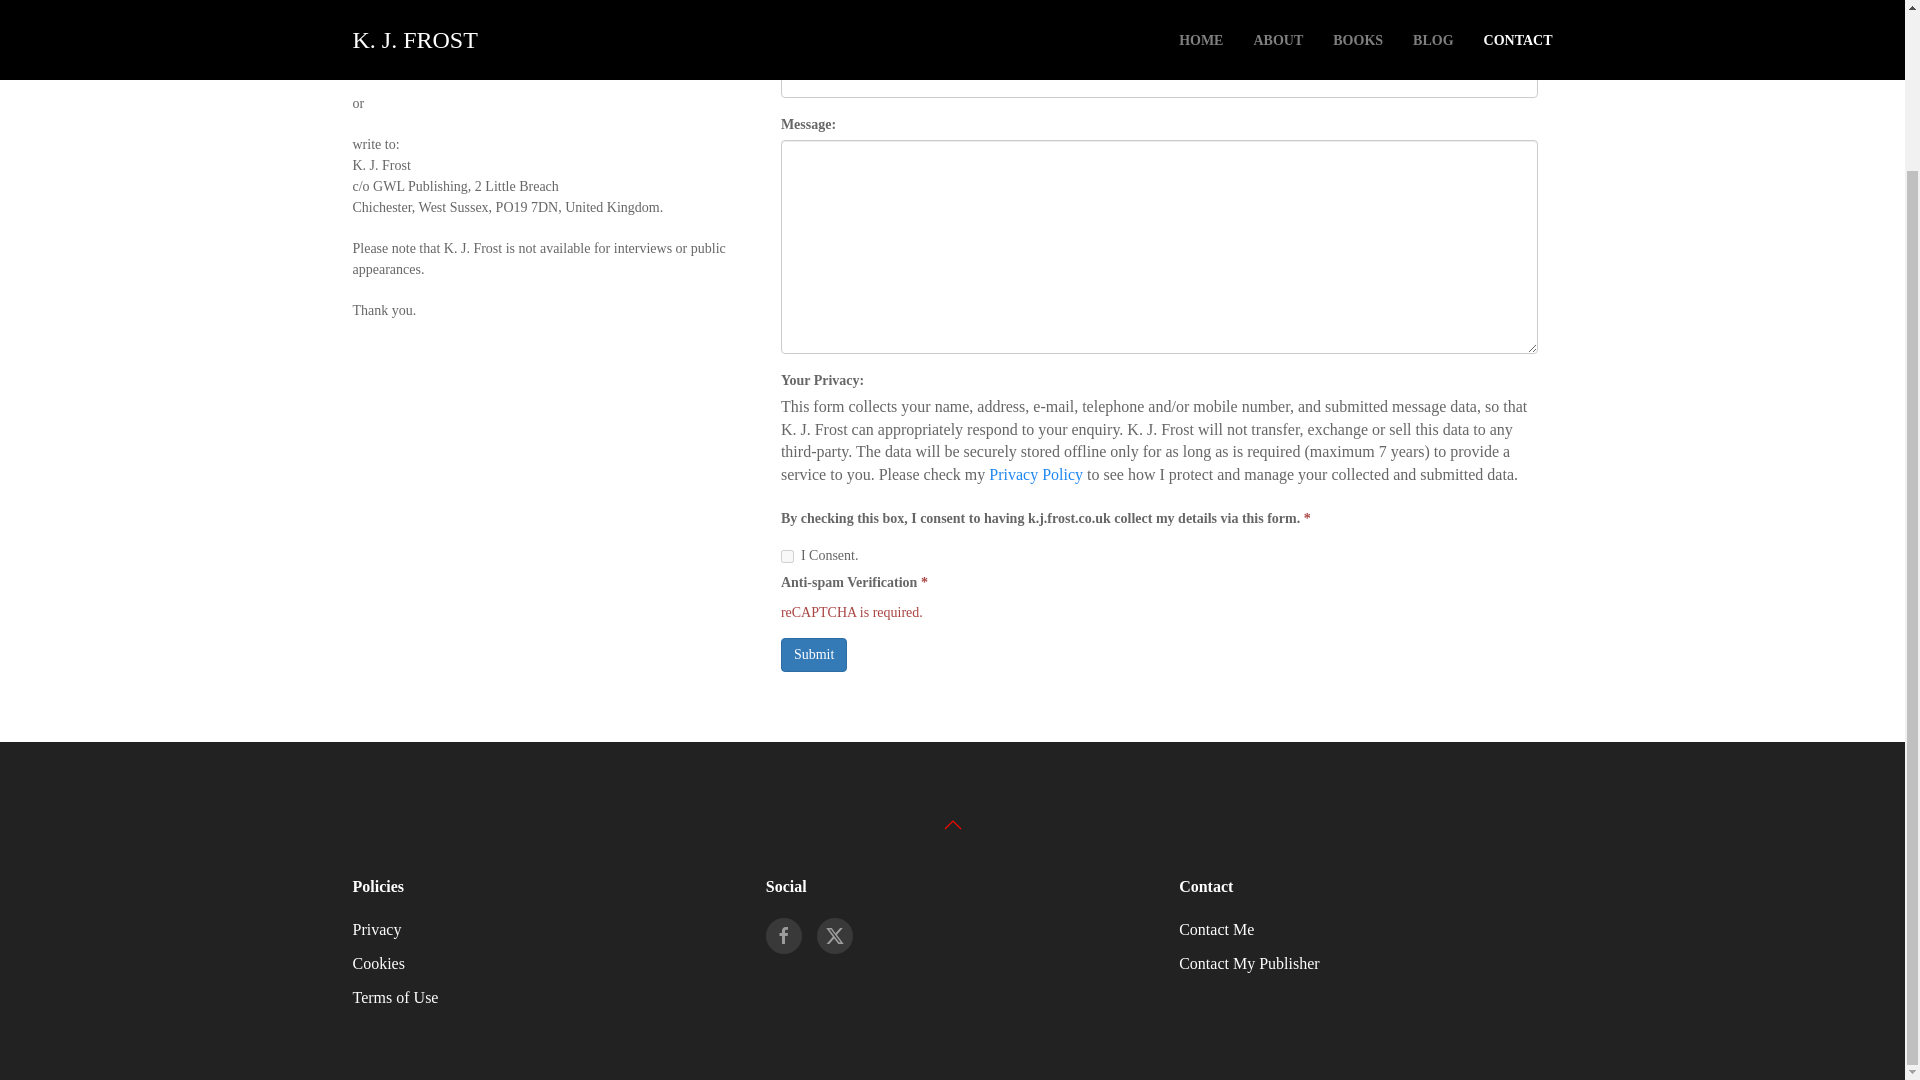 The image size is (1920, 1080). Describe the element at coordinates (1248, 963) in the screenshot. I see `Contact My Publisher` at that location.